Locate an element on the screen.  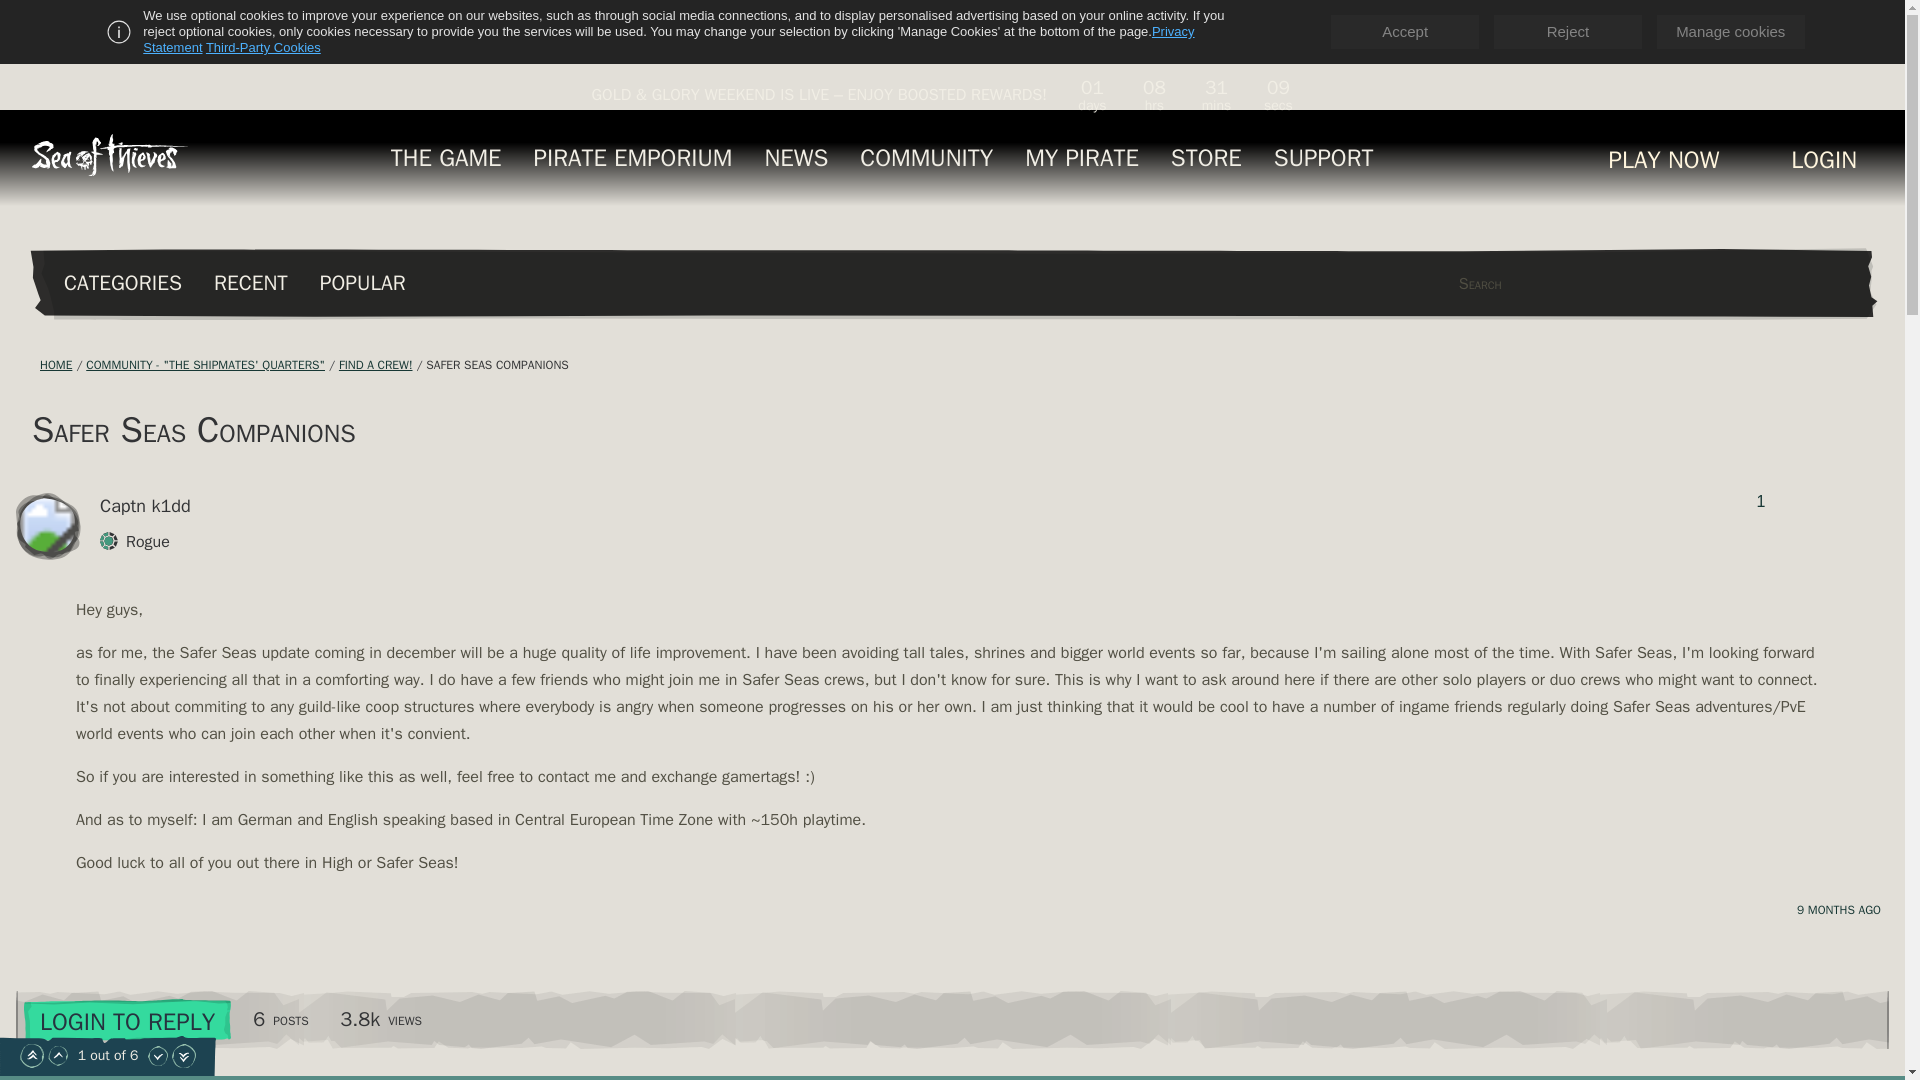
Find a Crew! is located at coordinates (376, 364).